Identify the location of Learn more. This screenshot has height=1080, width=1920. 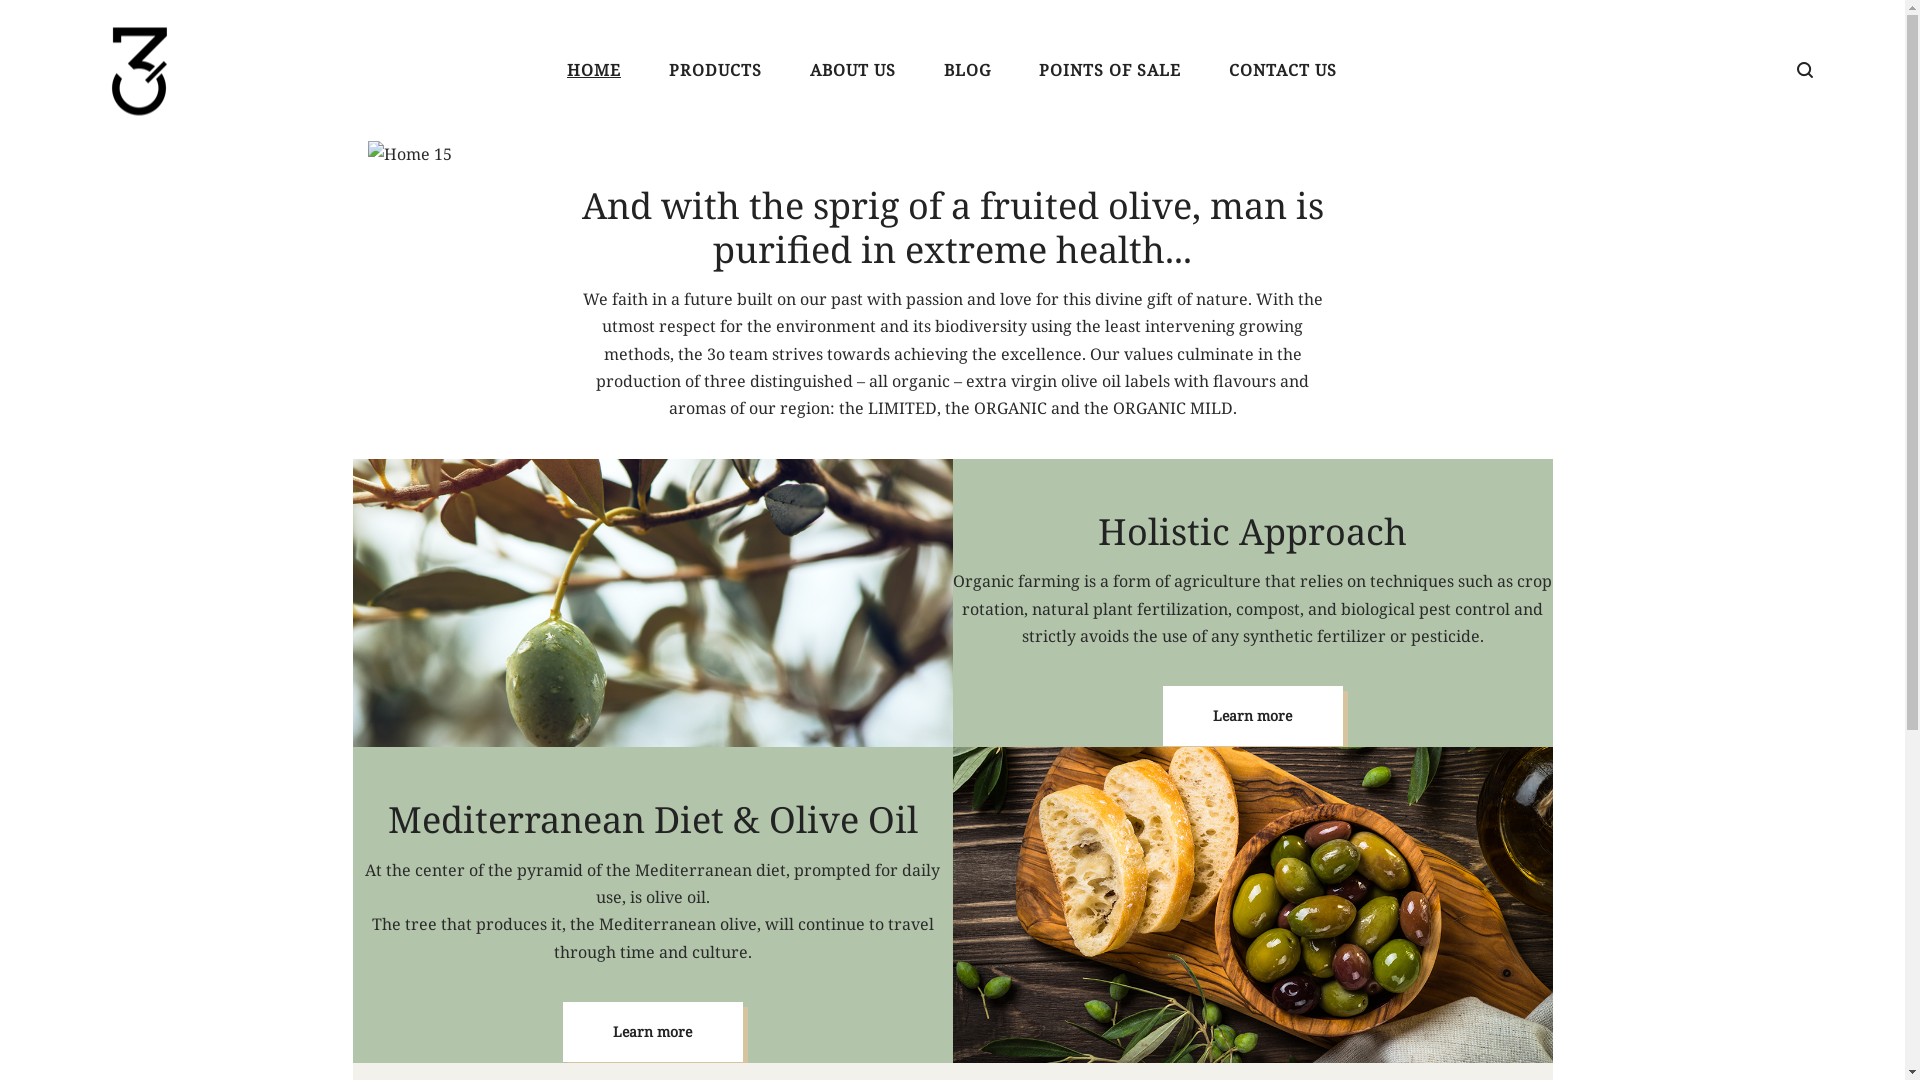
(652, 1032).